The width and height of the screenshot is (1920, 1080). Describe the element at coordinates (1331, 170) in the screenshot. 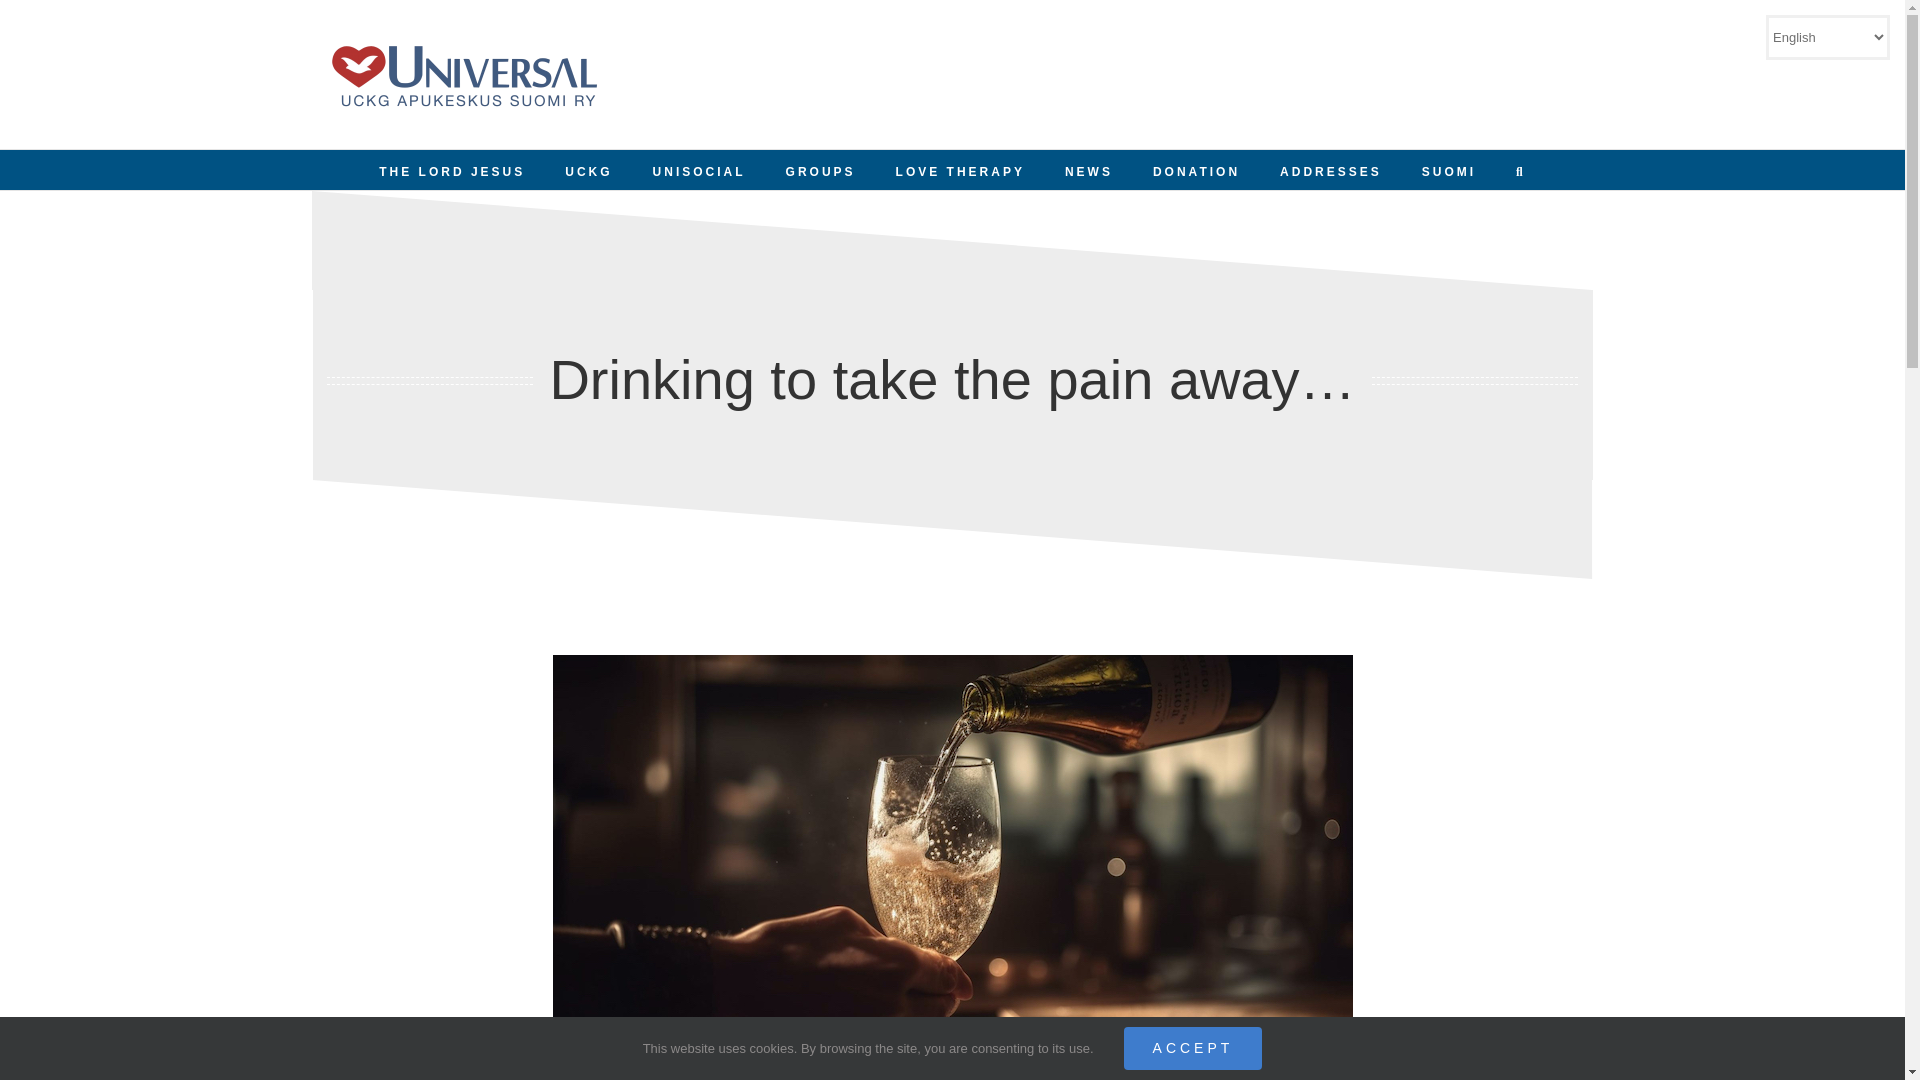

I see `ADDRESSES` at that location.